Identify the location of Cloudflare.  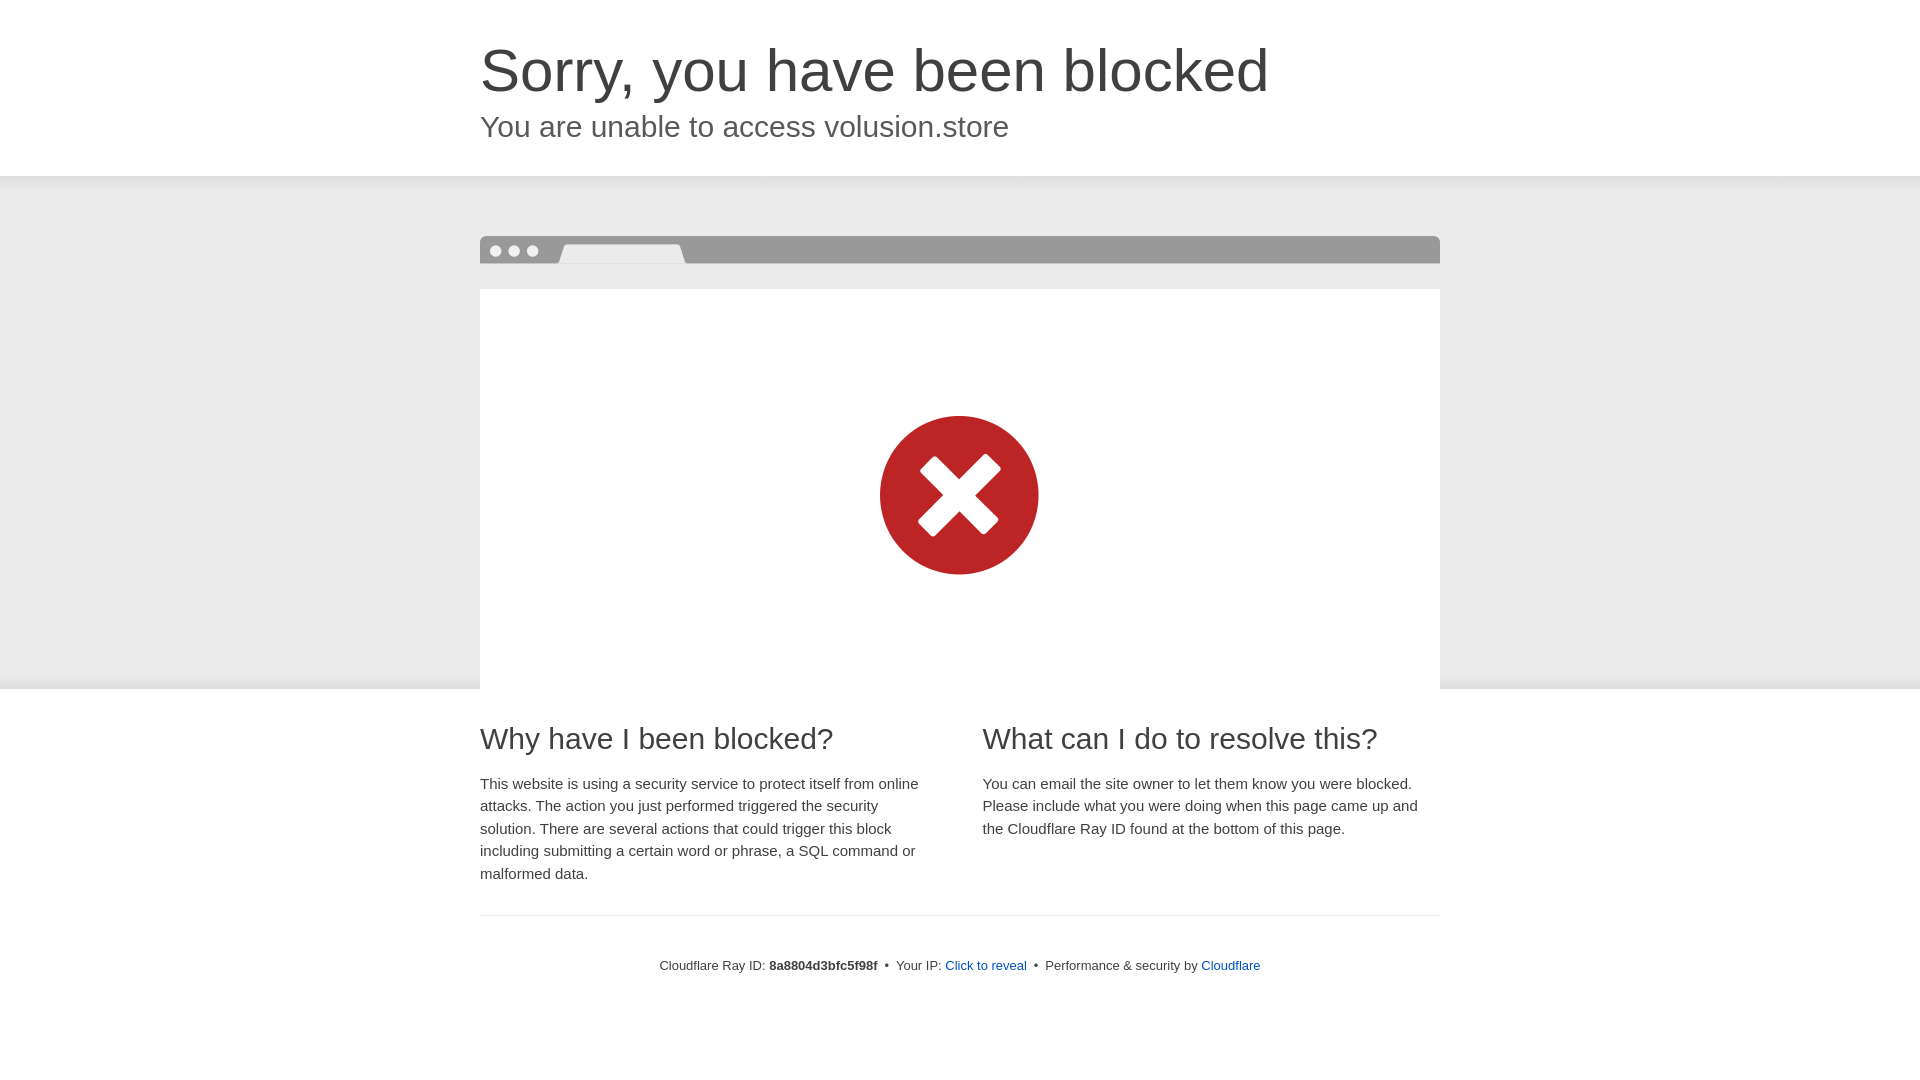
(1230, 965).